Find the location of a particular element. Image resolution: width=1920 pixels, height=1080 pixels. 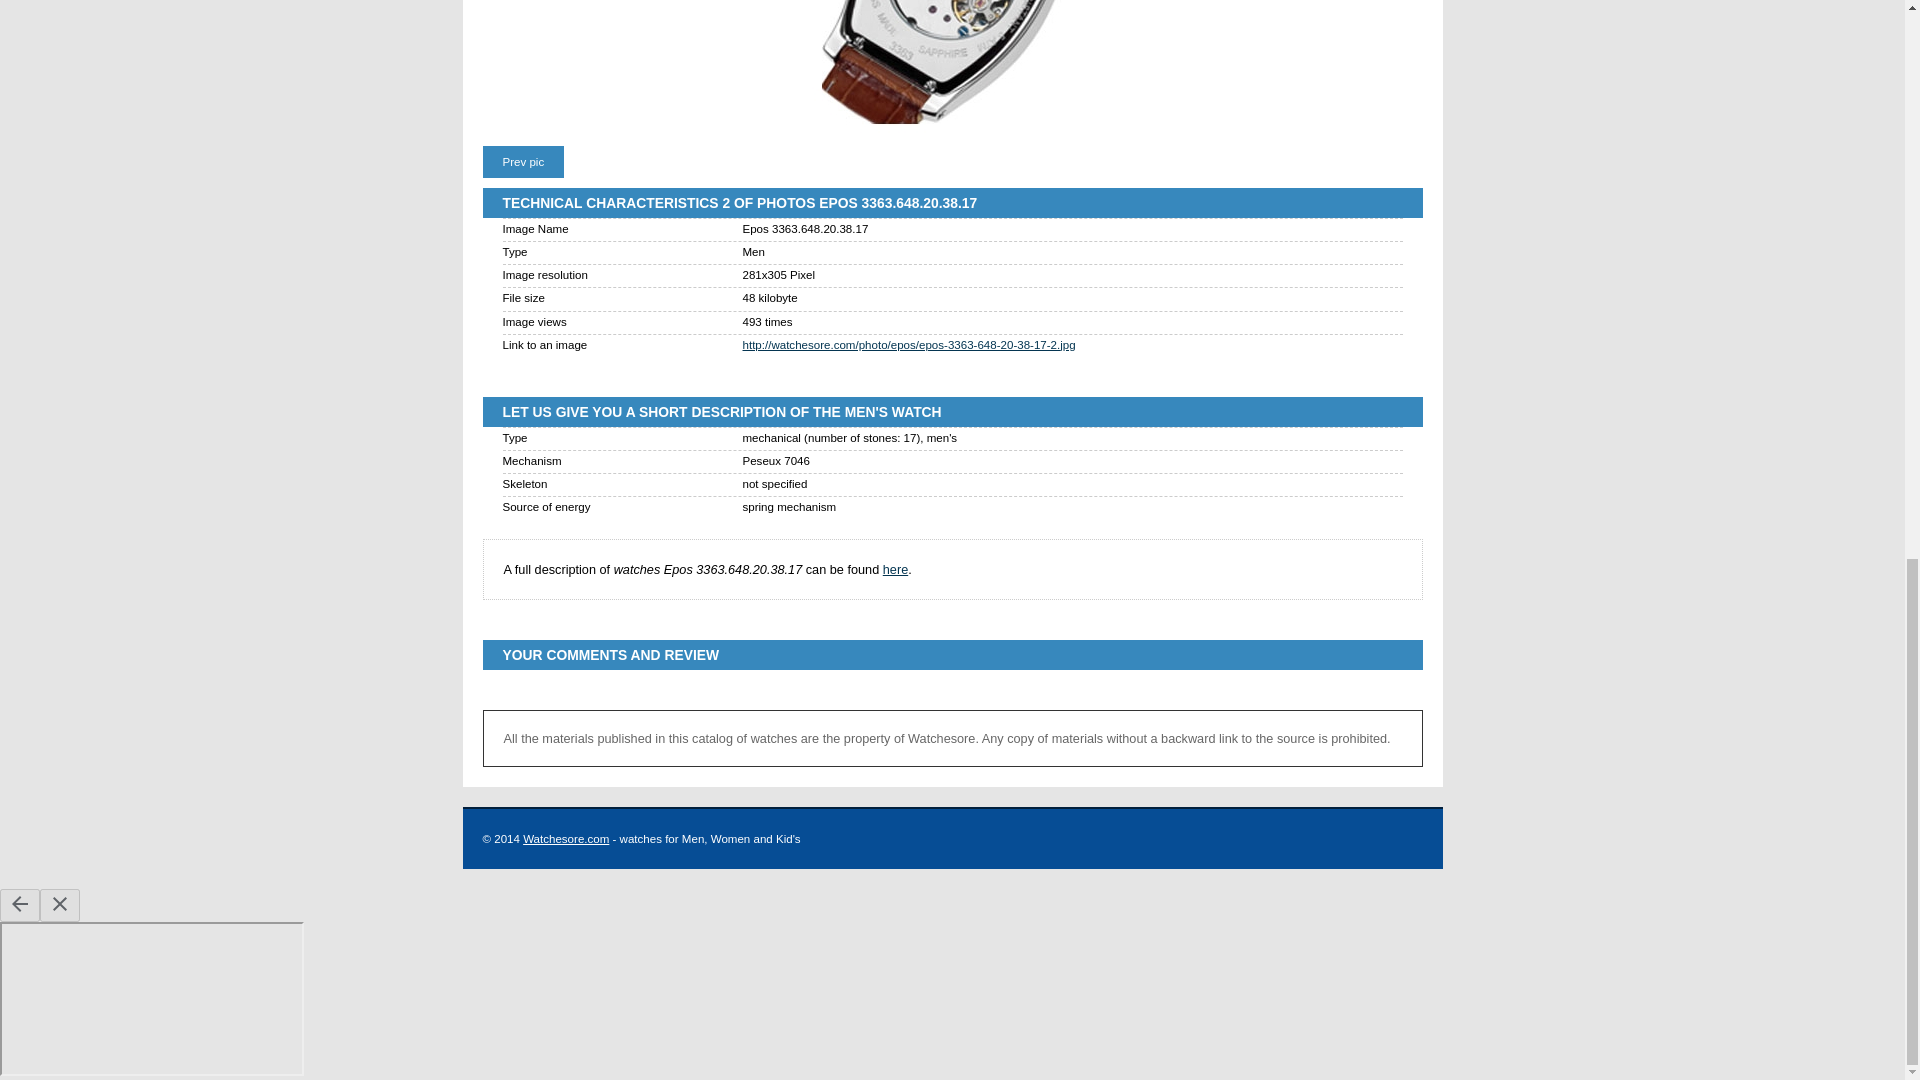

Epos 3363.648.20.38.17 - 2 picture is located at coordinates (952, 66).